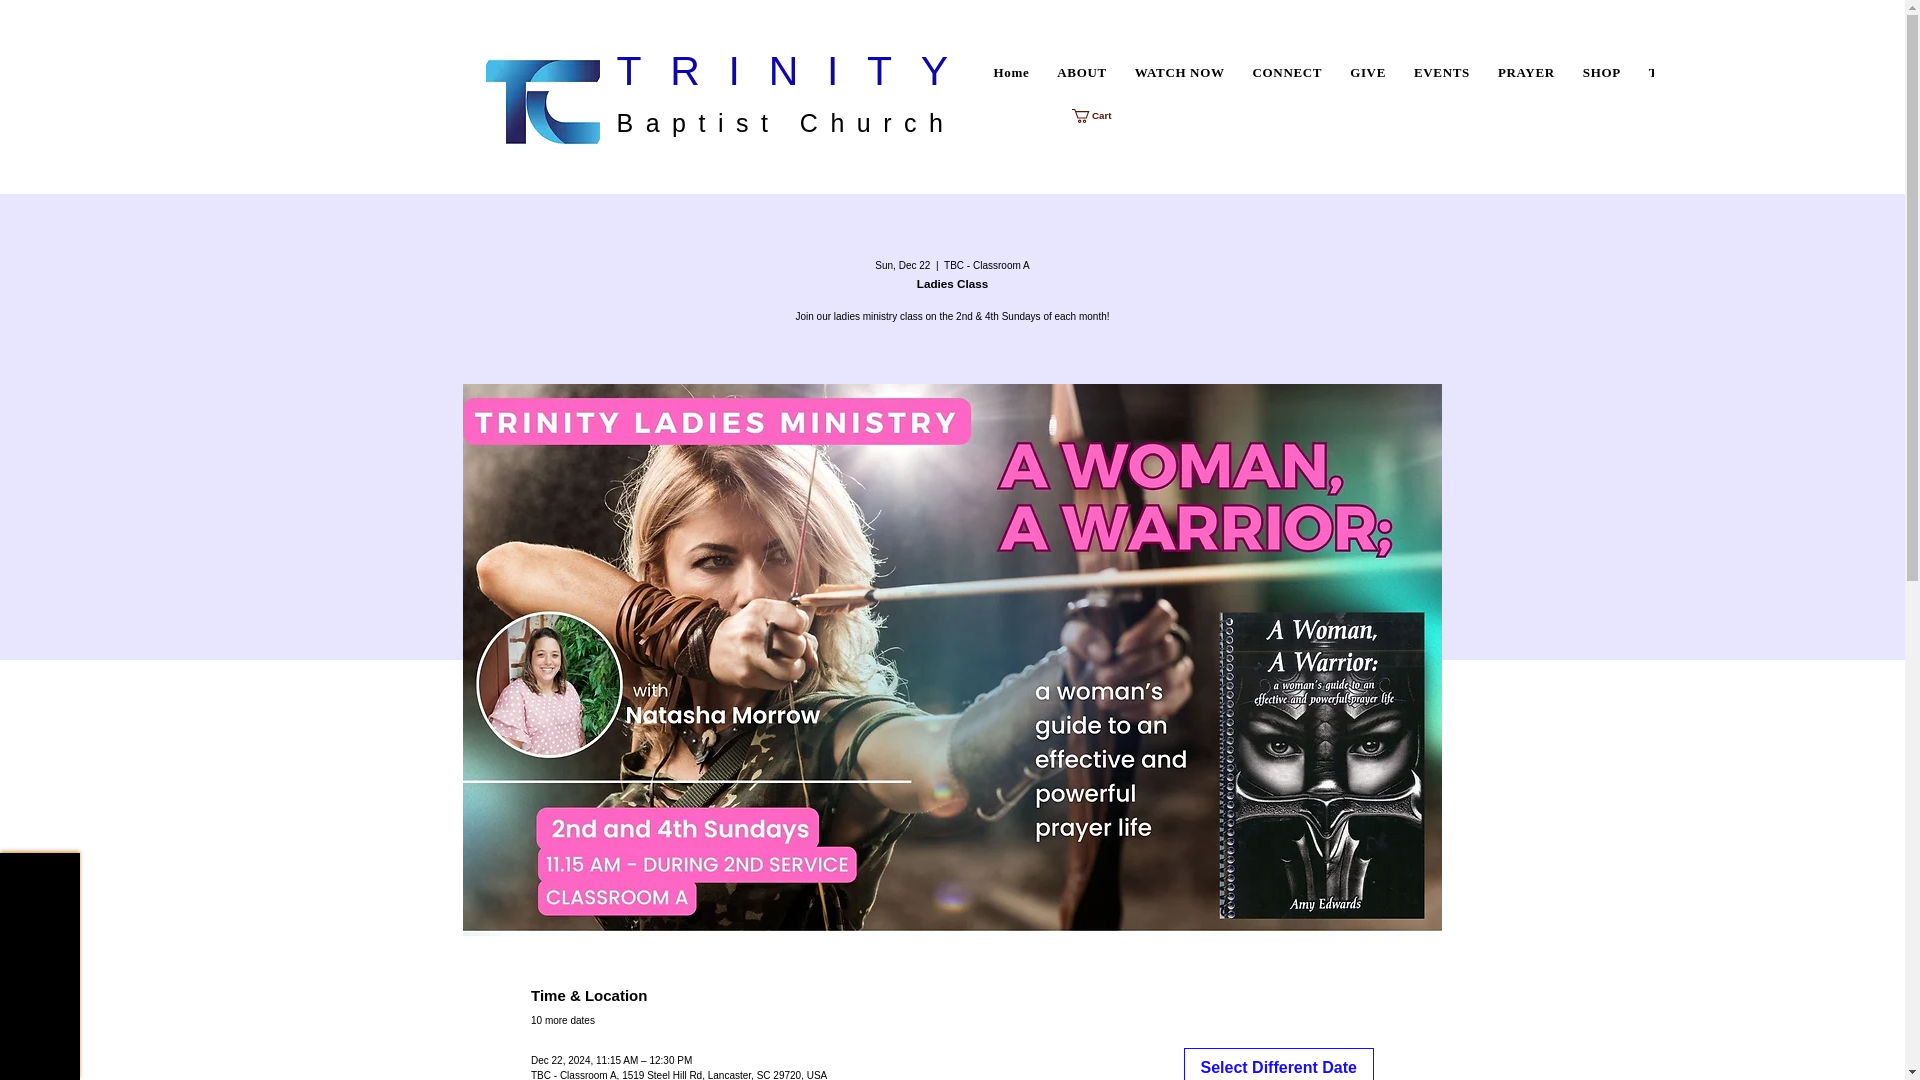 Image resolution: width=1920 pixels, height=1080 pixels. I want to click on Baptist Church, so click(785, 123).